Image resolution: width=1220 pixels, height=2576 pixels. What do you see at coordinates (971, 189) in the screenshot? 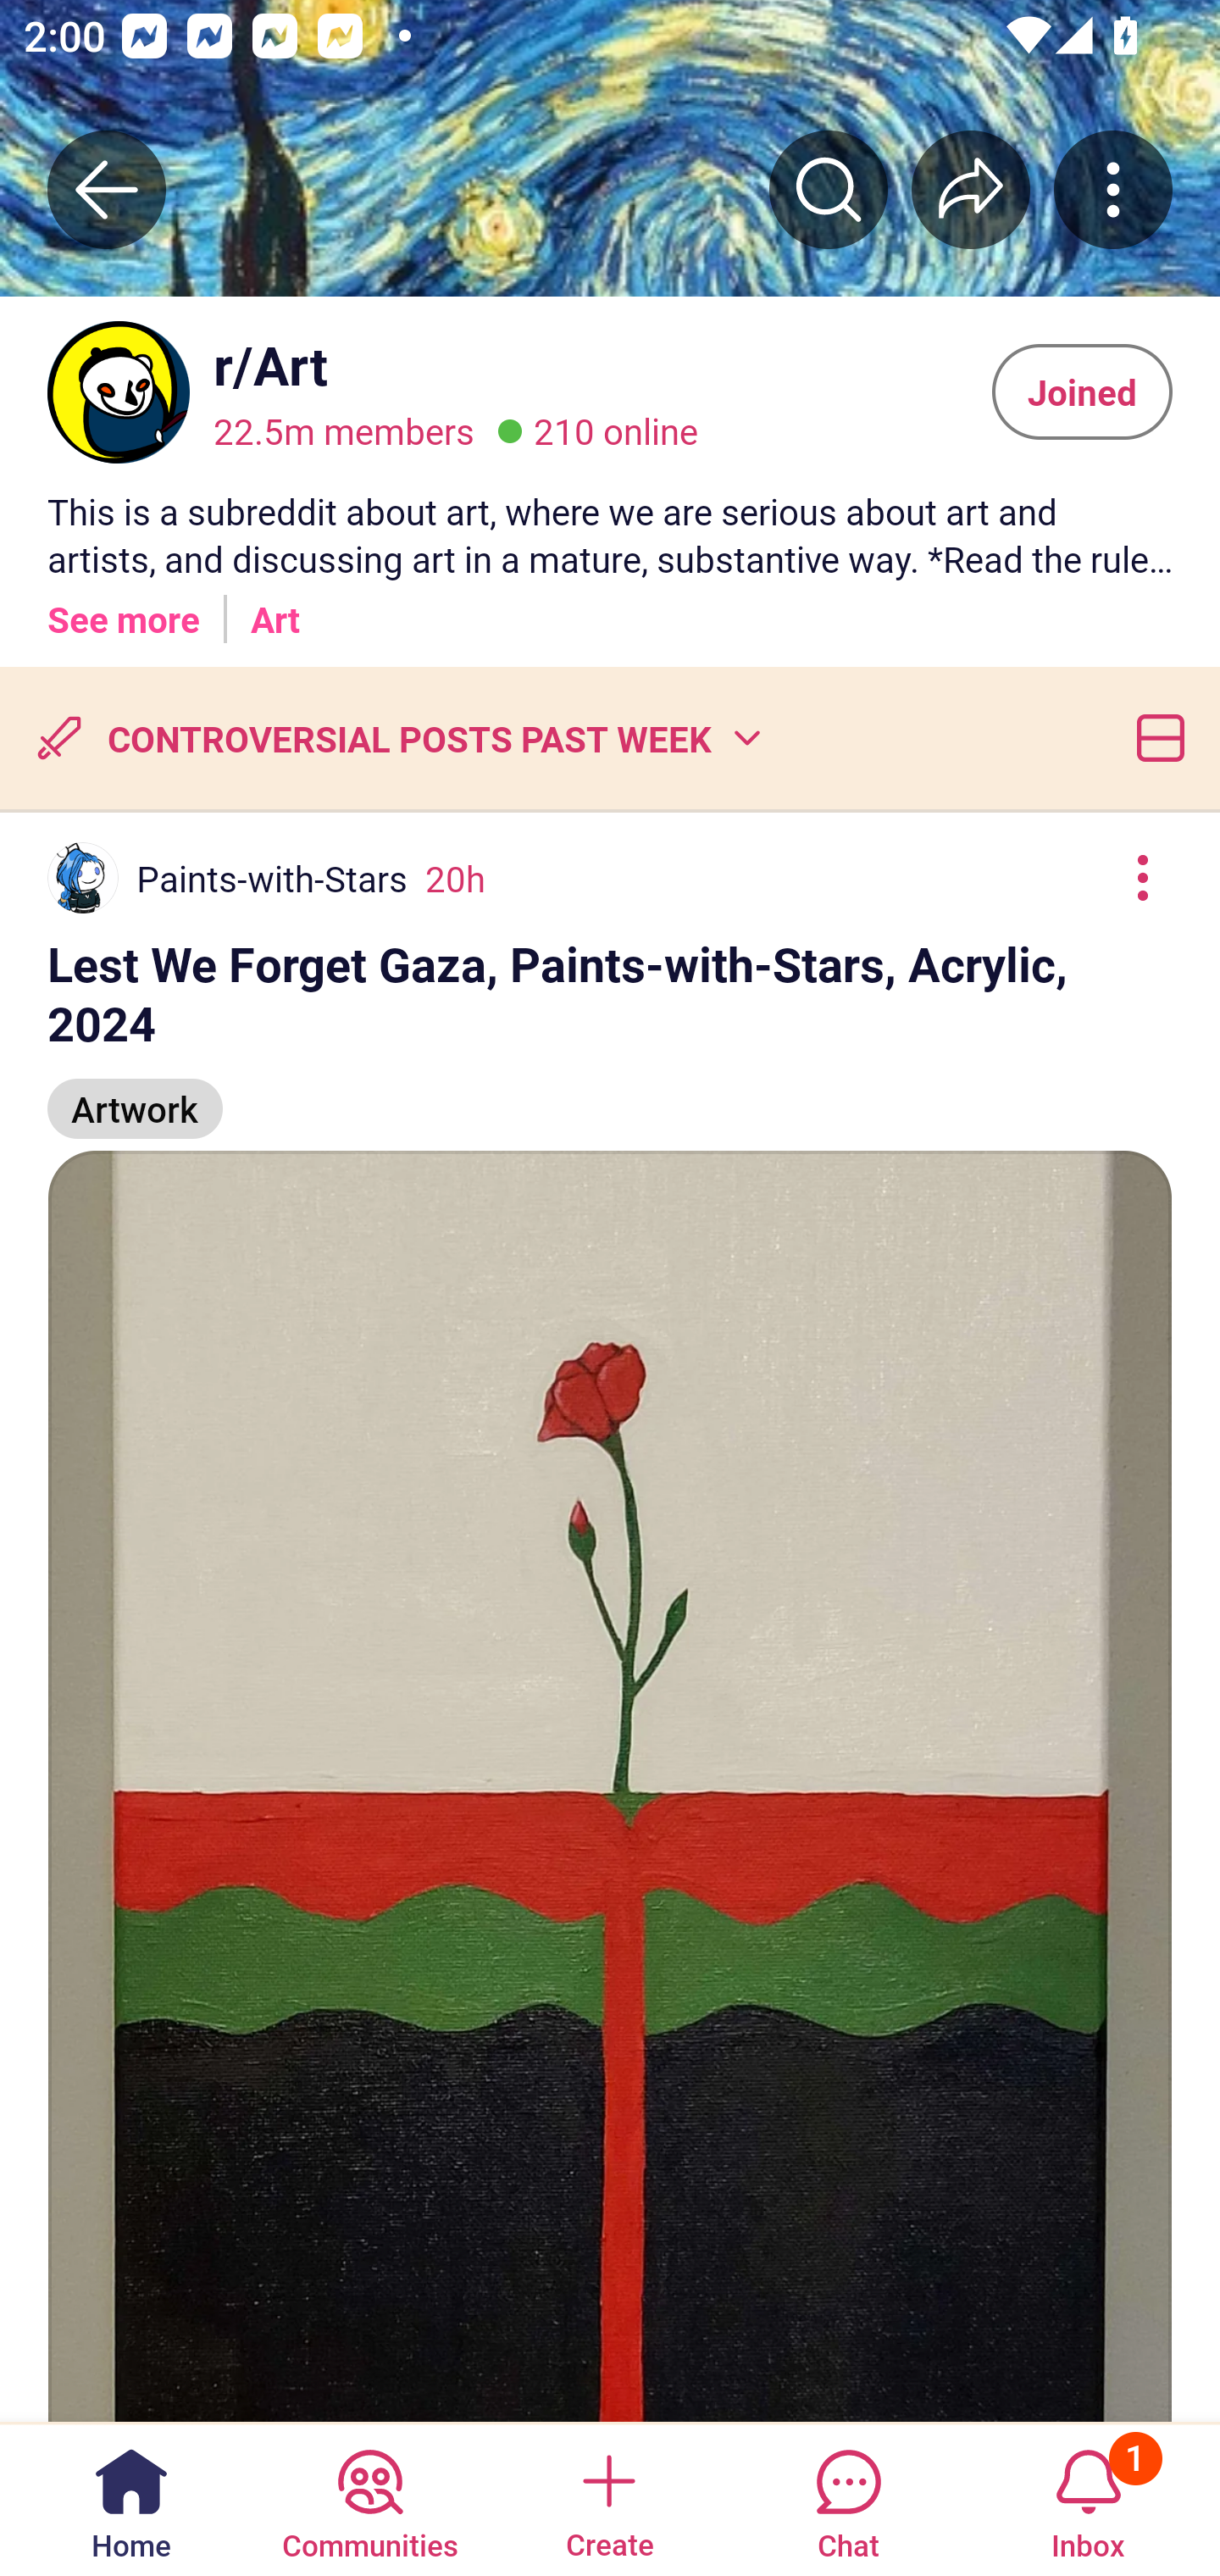
I see `Share r/﻿Art` at bounding box center [971, 189].